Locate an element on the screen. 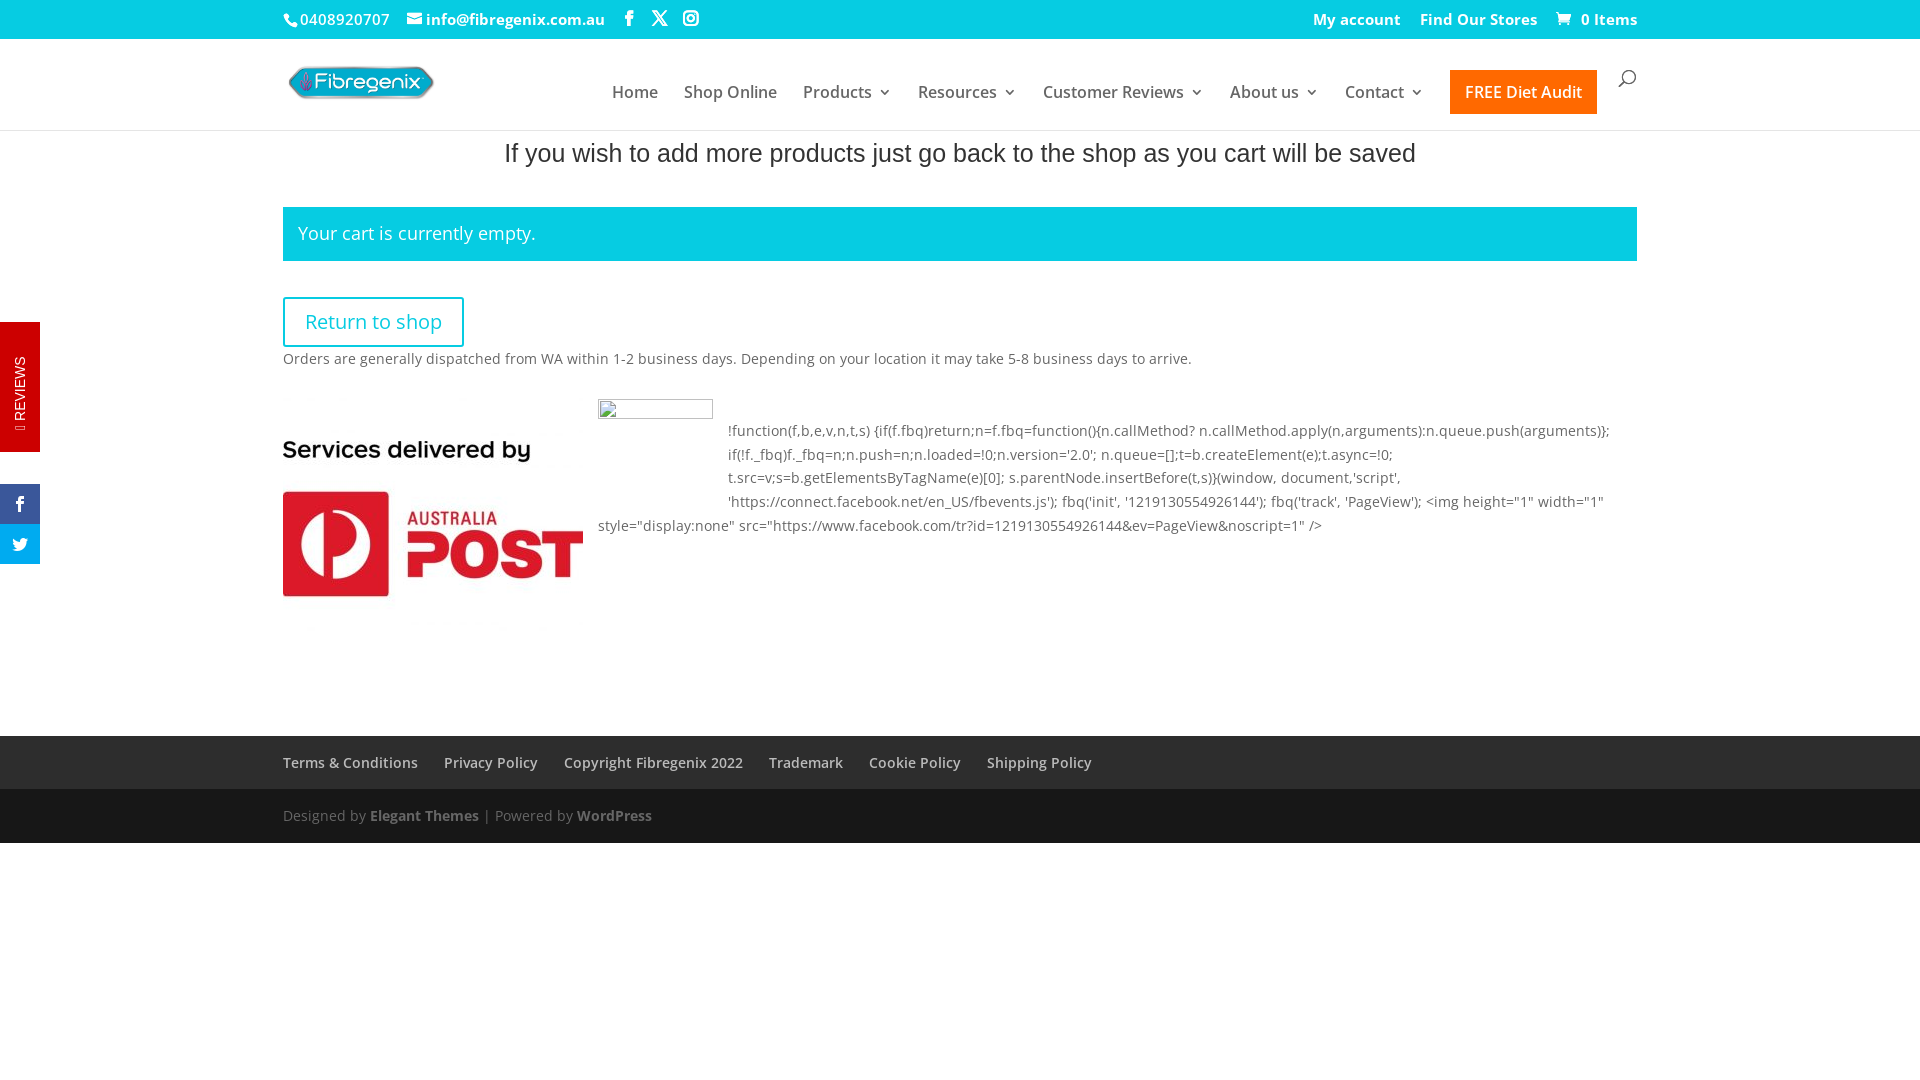 The width and height of the screenshot is (1920, 1080). Shipping Policy is located at coordinates (1040, 762).